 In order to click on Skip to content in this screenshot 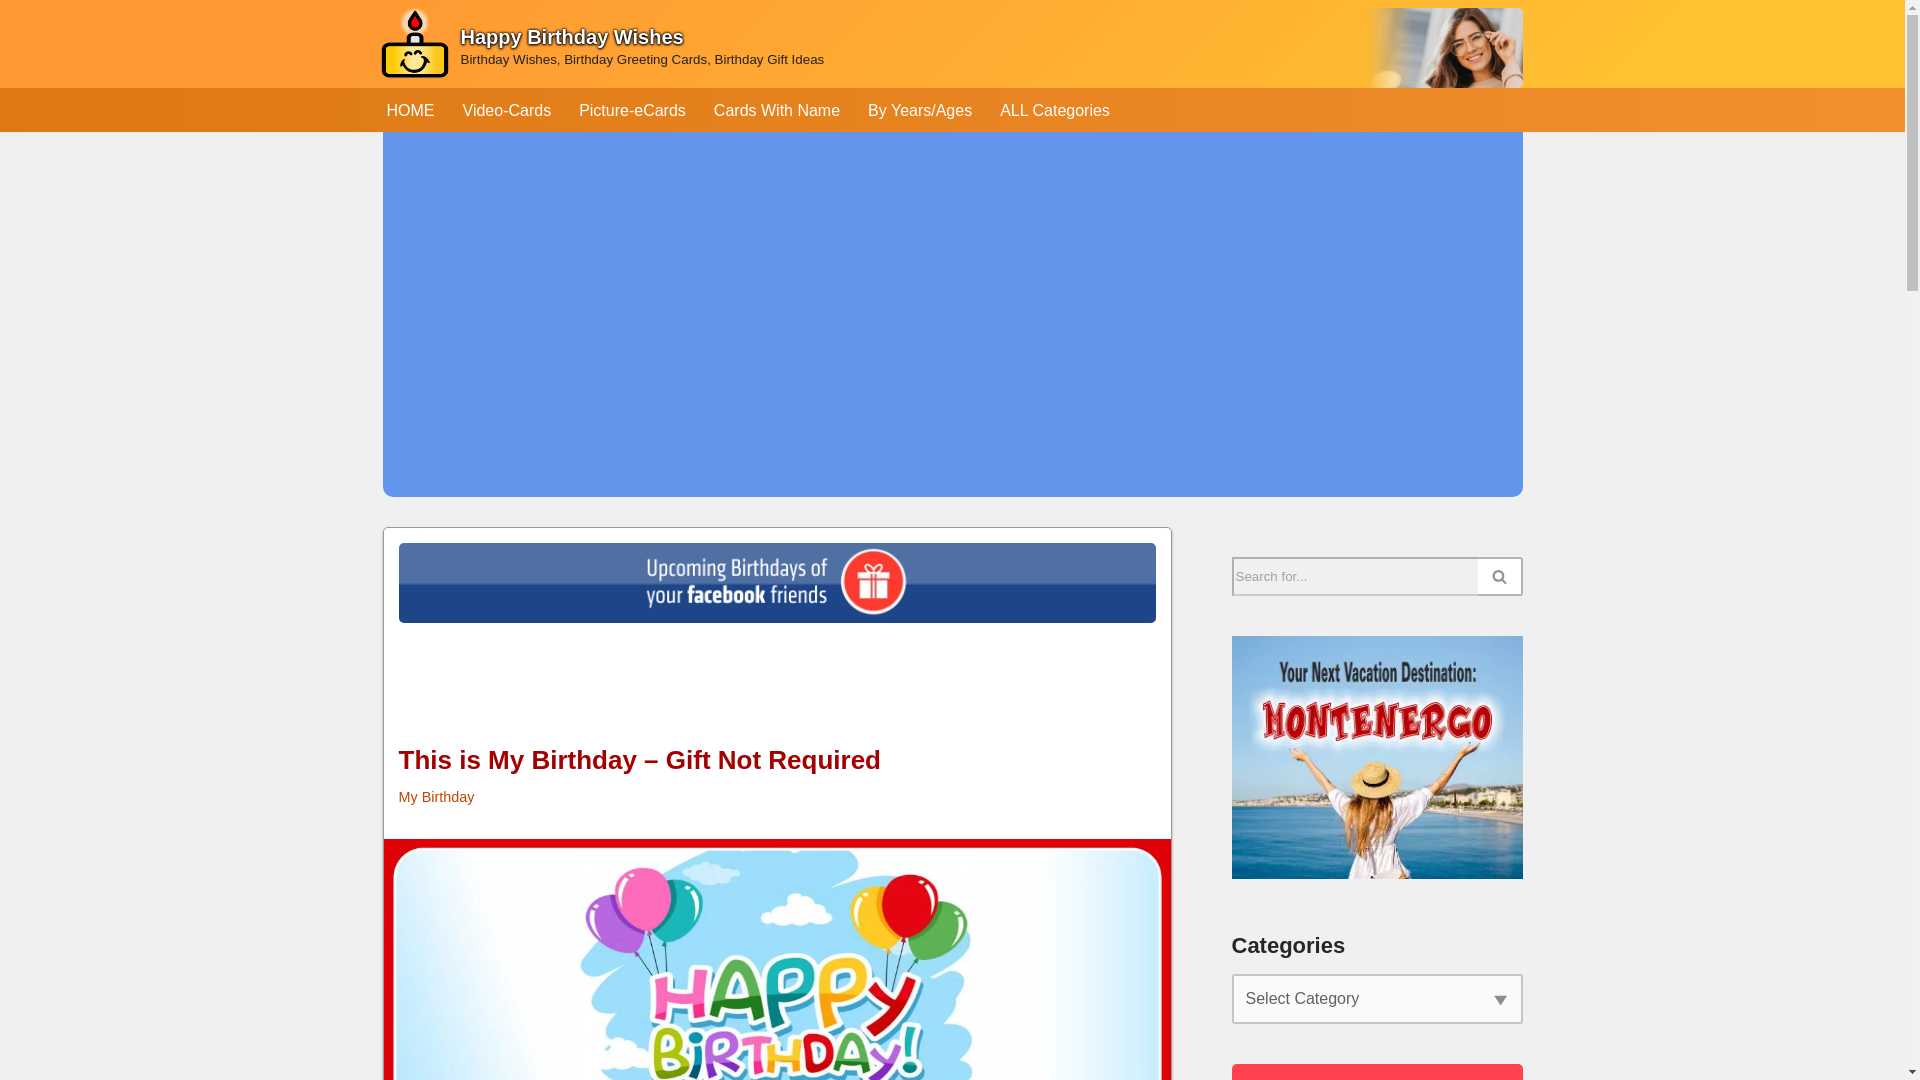, I will do `click(15, 42)`.